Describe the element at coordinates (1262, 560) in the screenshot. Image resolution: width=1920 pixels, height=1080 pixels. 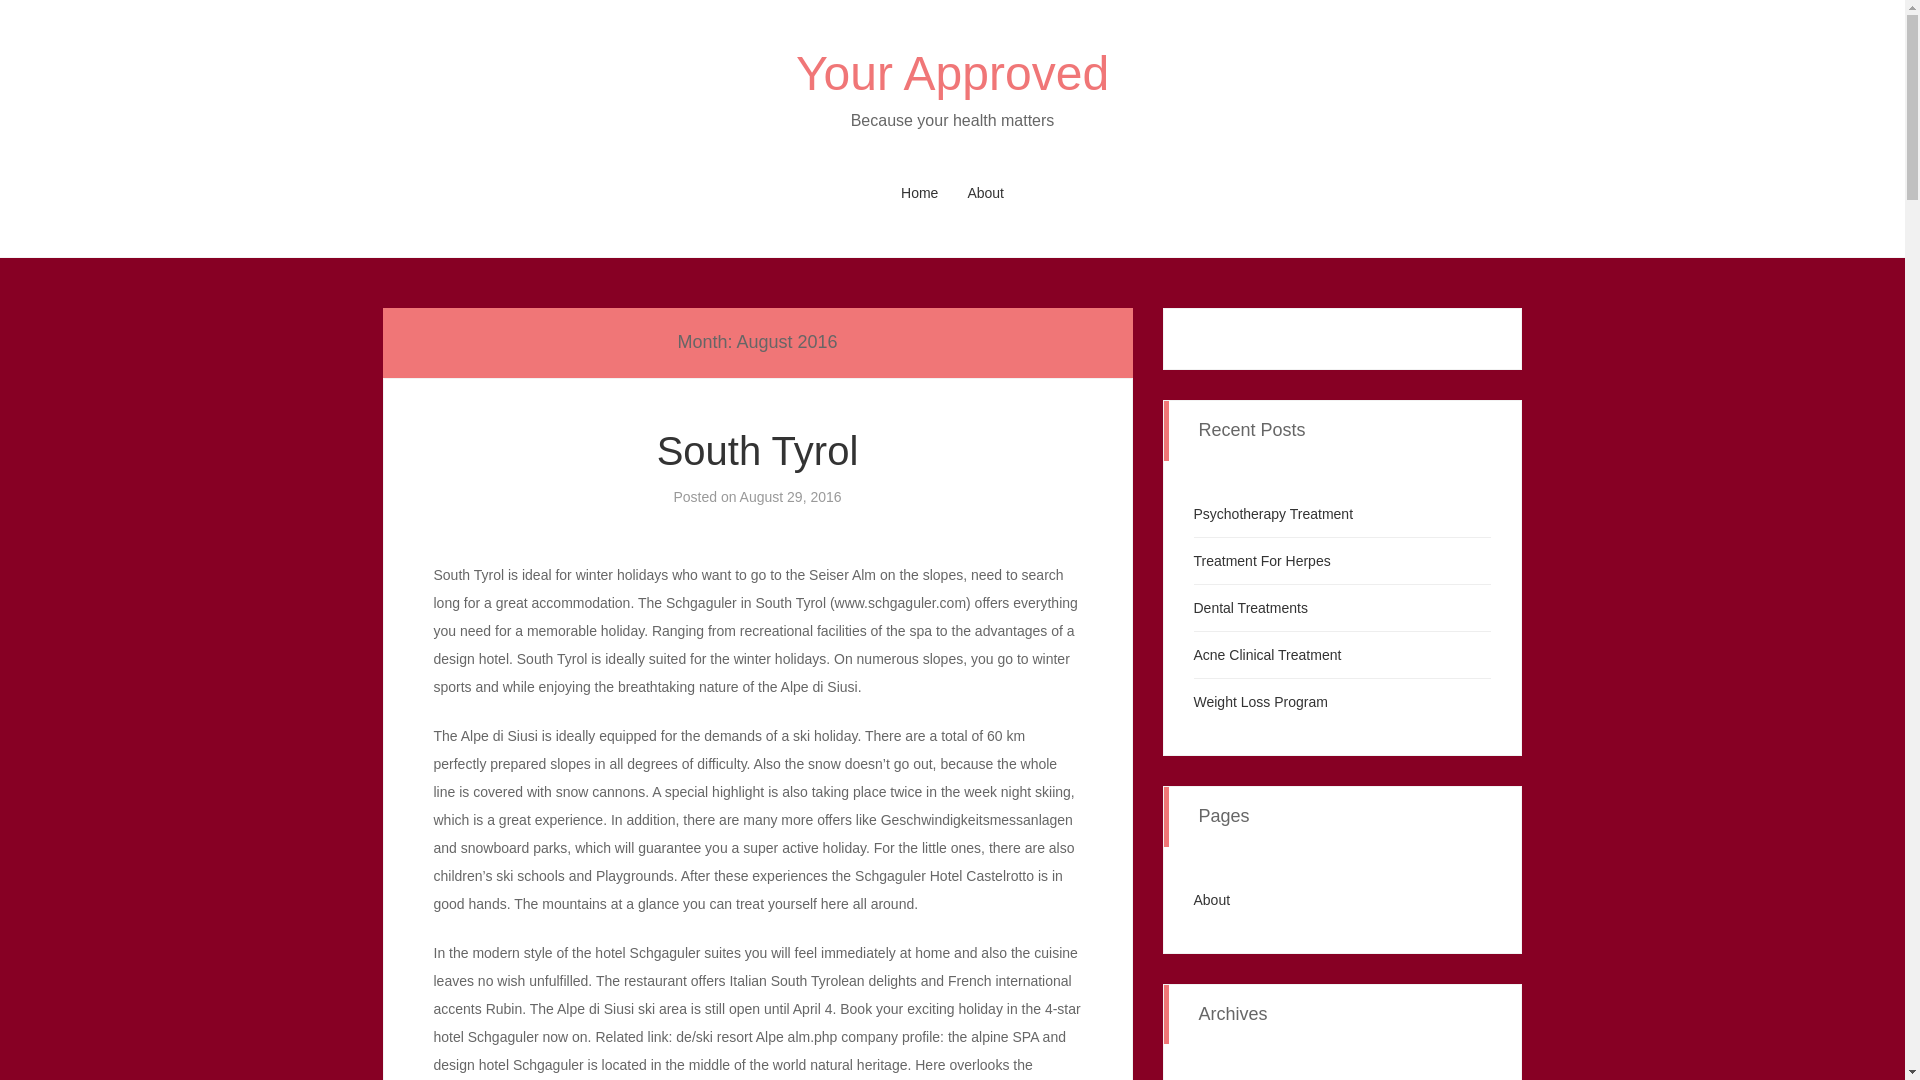
I see `Treatment For Herpes` at that location.